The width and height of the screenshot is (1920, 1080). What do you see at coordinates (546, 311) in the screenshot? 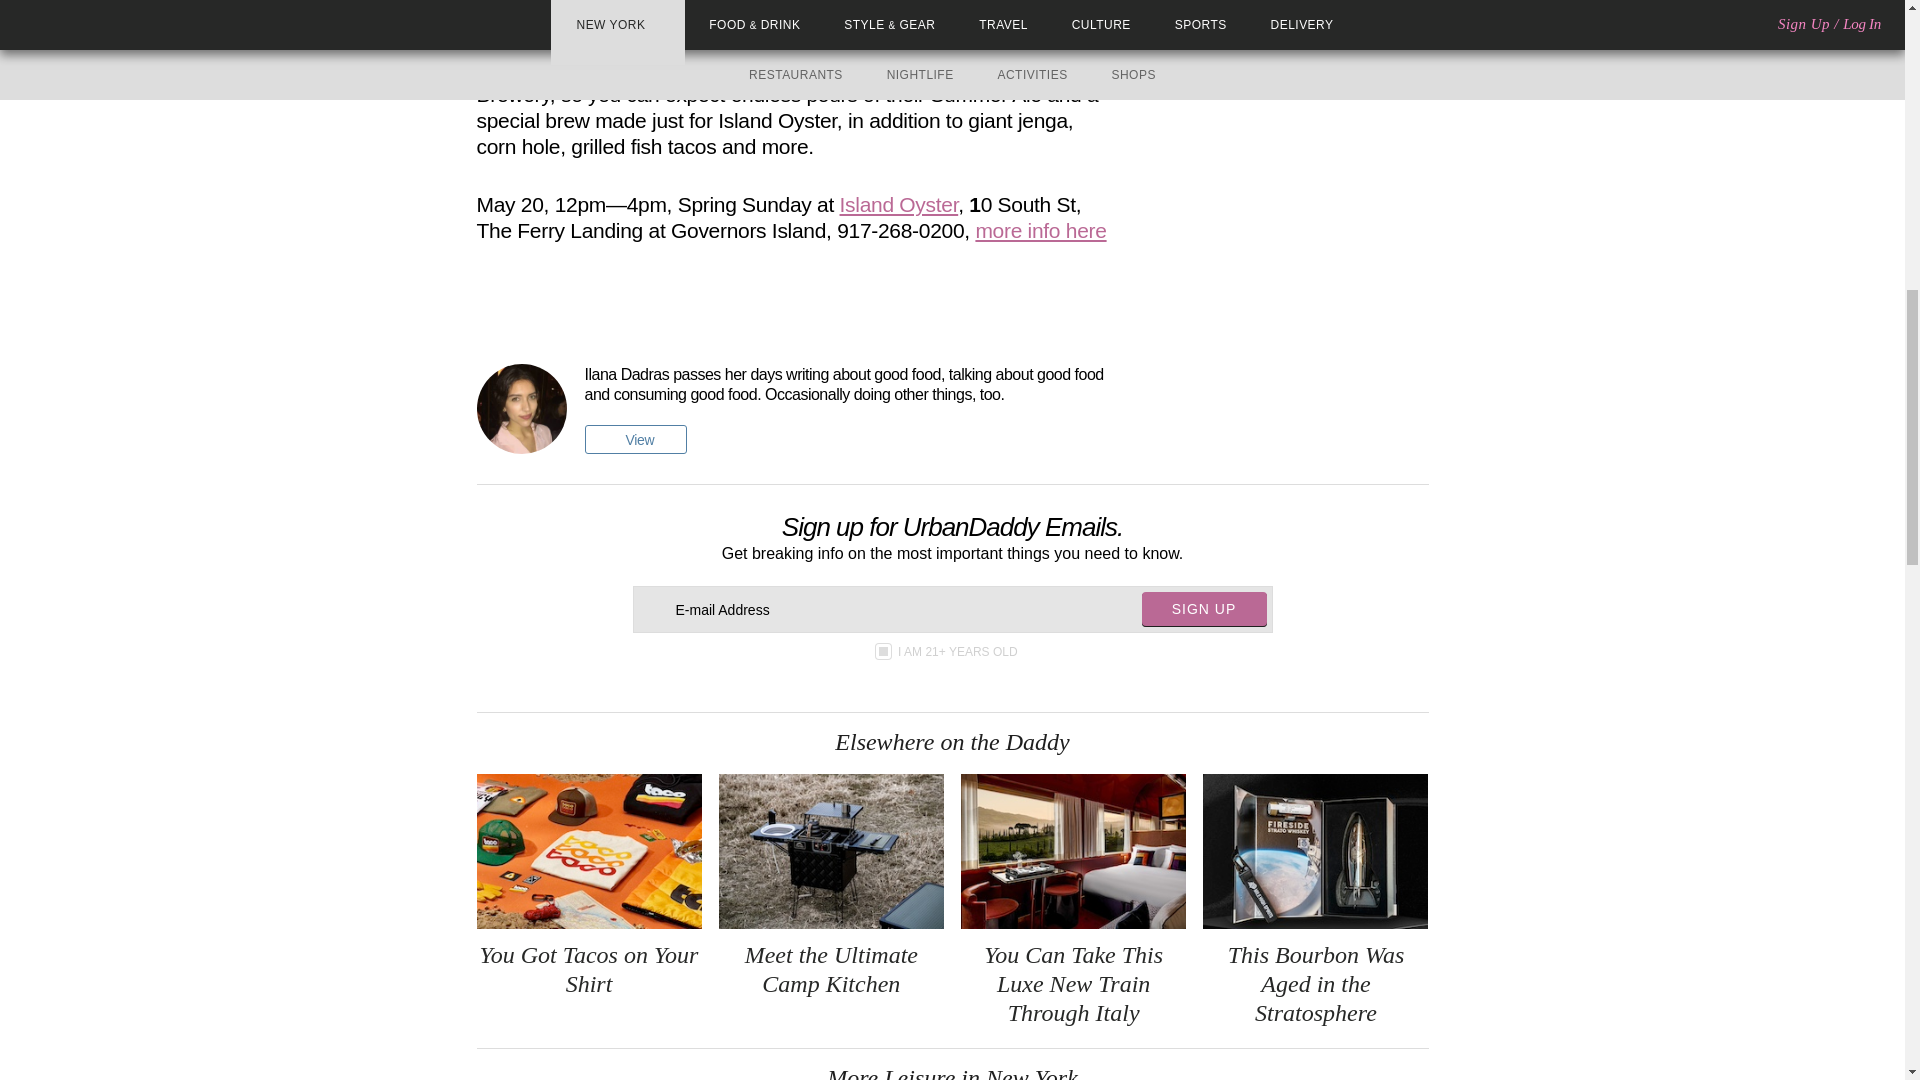
I see `Pinterest` at bounding box center [546, 311].